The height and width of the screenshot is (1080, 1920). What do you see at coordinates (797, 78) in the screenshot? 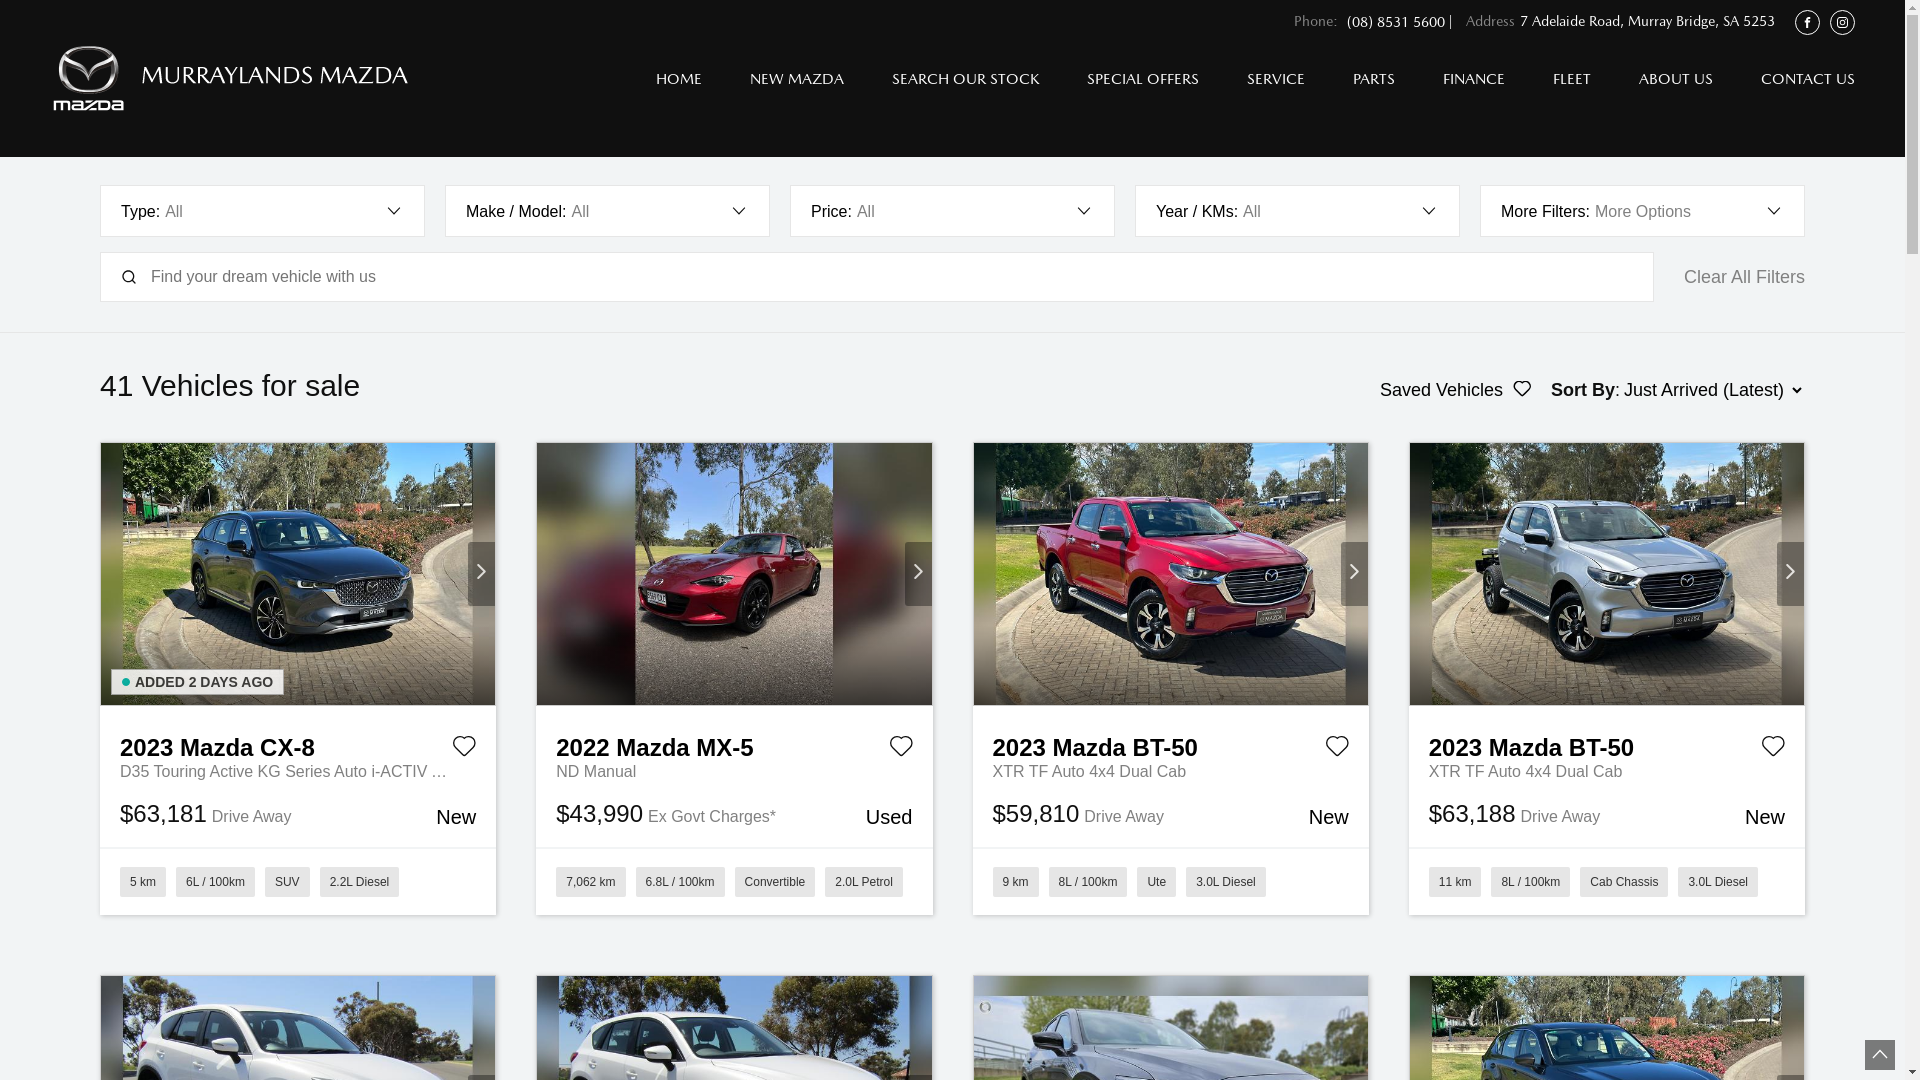
I see `NEW MAZDA` at bounding box center [797, 78].